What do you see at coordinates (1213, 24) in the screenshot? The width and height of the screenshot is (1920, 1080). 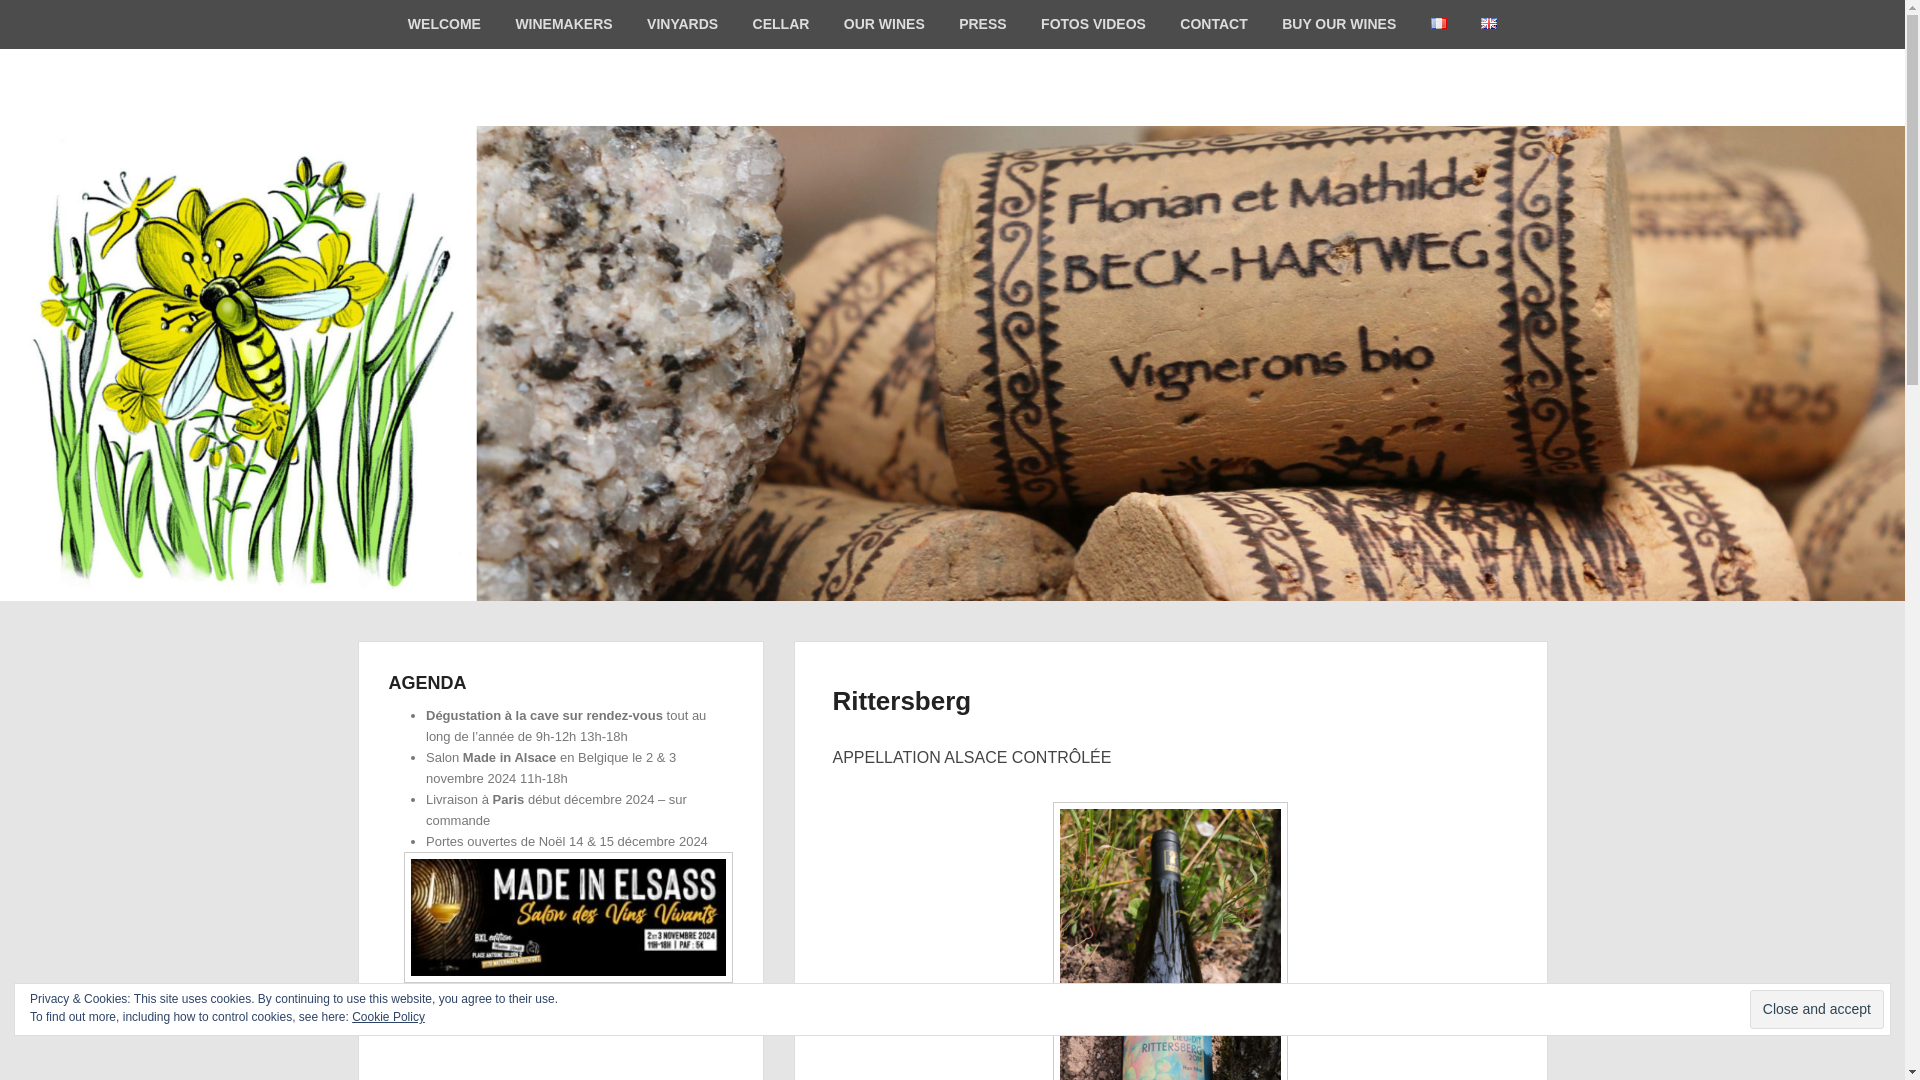 I see `CONTACT` at bounding box center [1213, 24].